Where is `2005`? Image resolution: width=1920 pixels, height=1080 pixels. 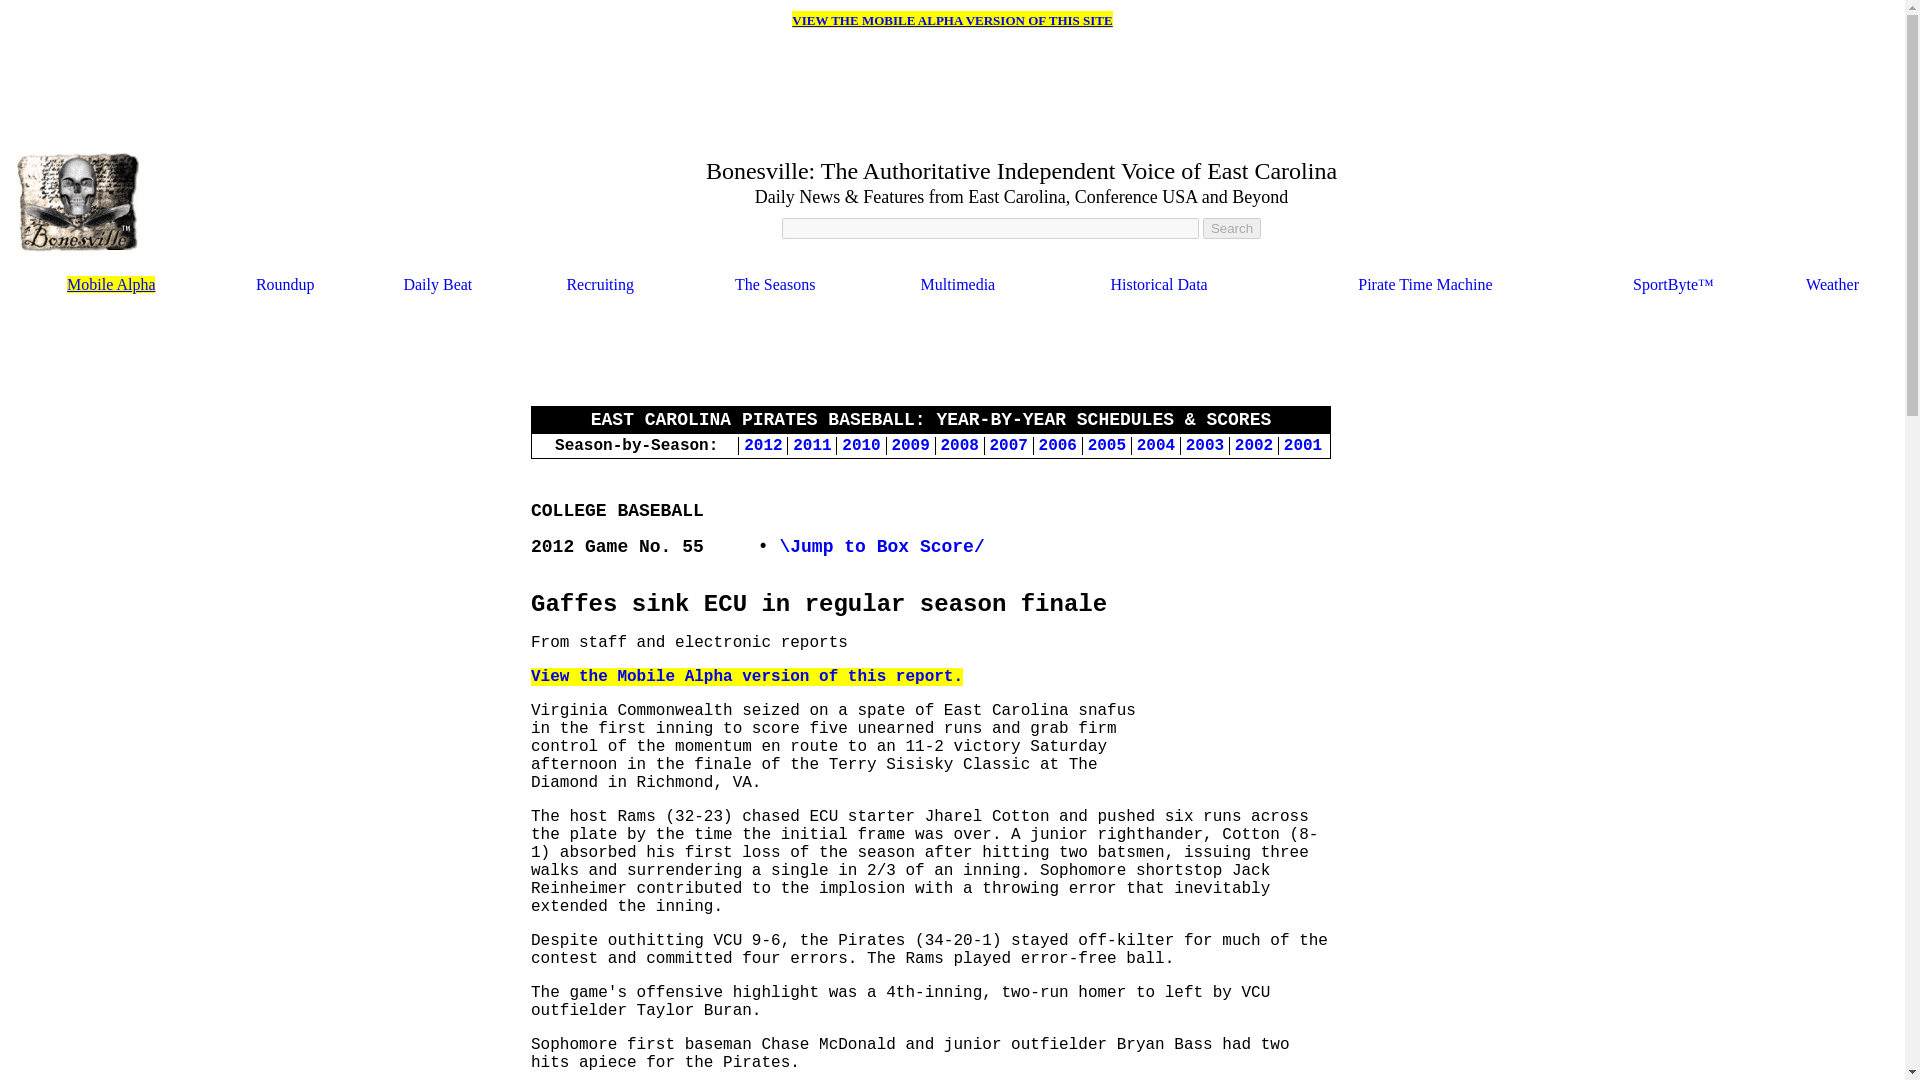
2005 is located at coordinates (1106, 444).